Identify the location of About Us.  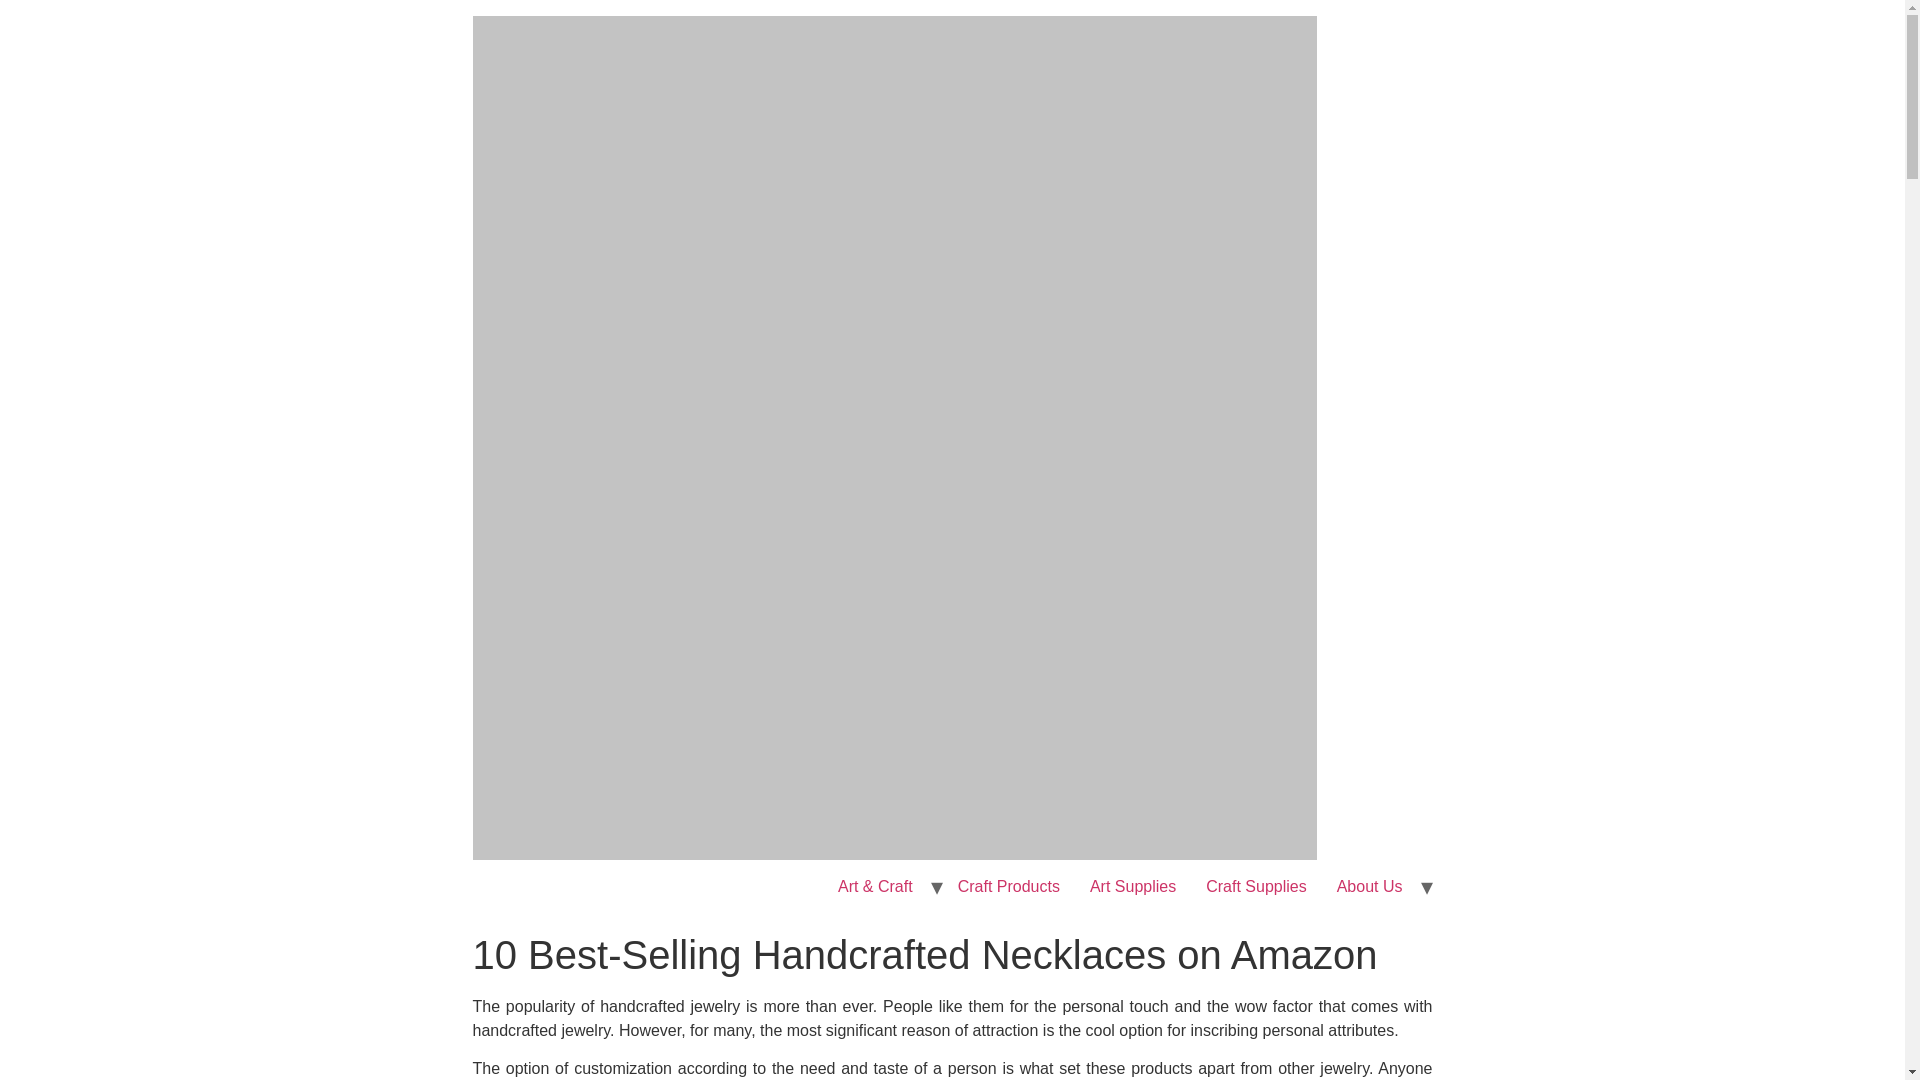
(1370, 887).